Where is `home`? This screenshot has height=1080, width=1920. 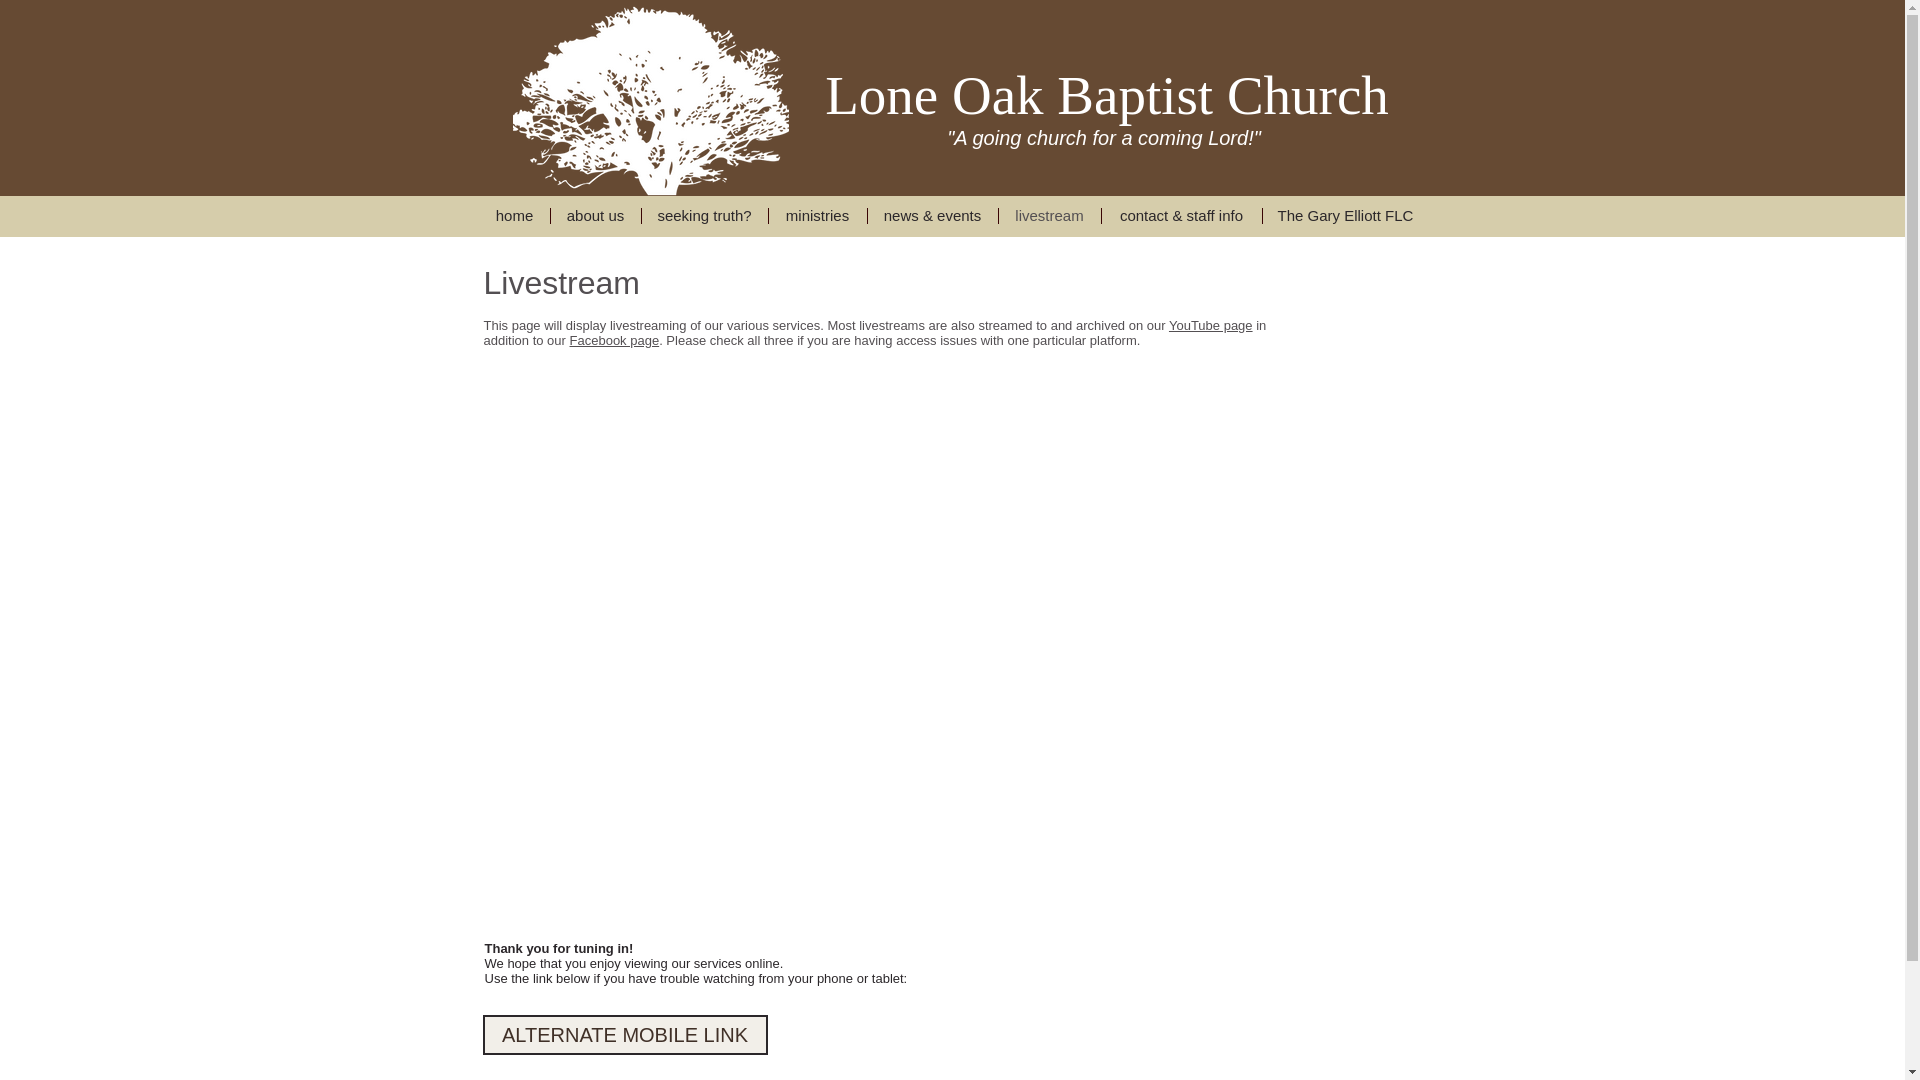
home is located at coordinates (514, 216).